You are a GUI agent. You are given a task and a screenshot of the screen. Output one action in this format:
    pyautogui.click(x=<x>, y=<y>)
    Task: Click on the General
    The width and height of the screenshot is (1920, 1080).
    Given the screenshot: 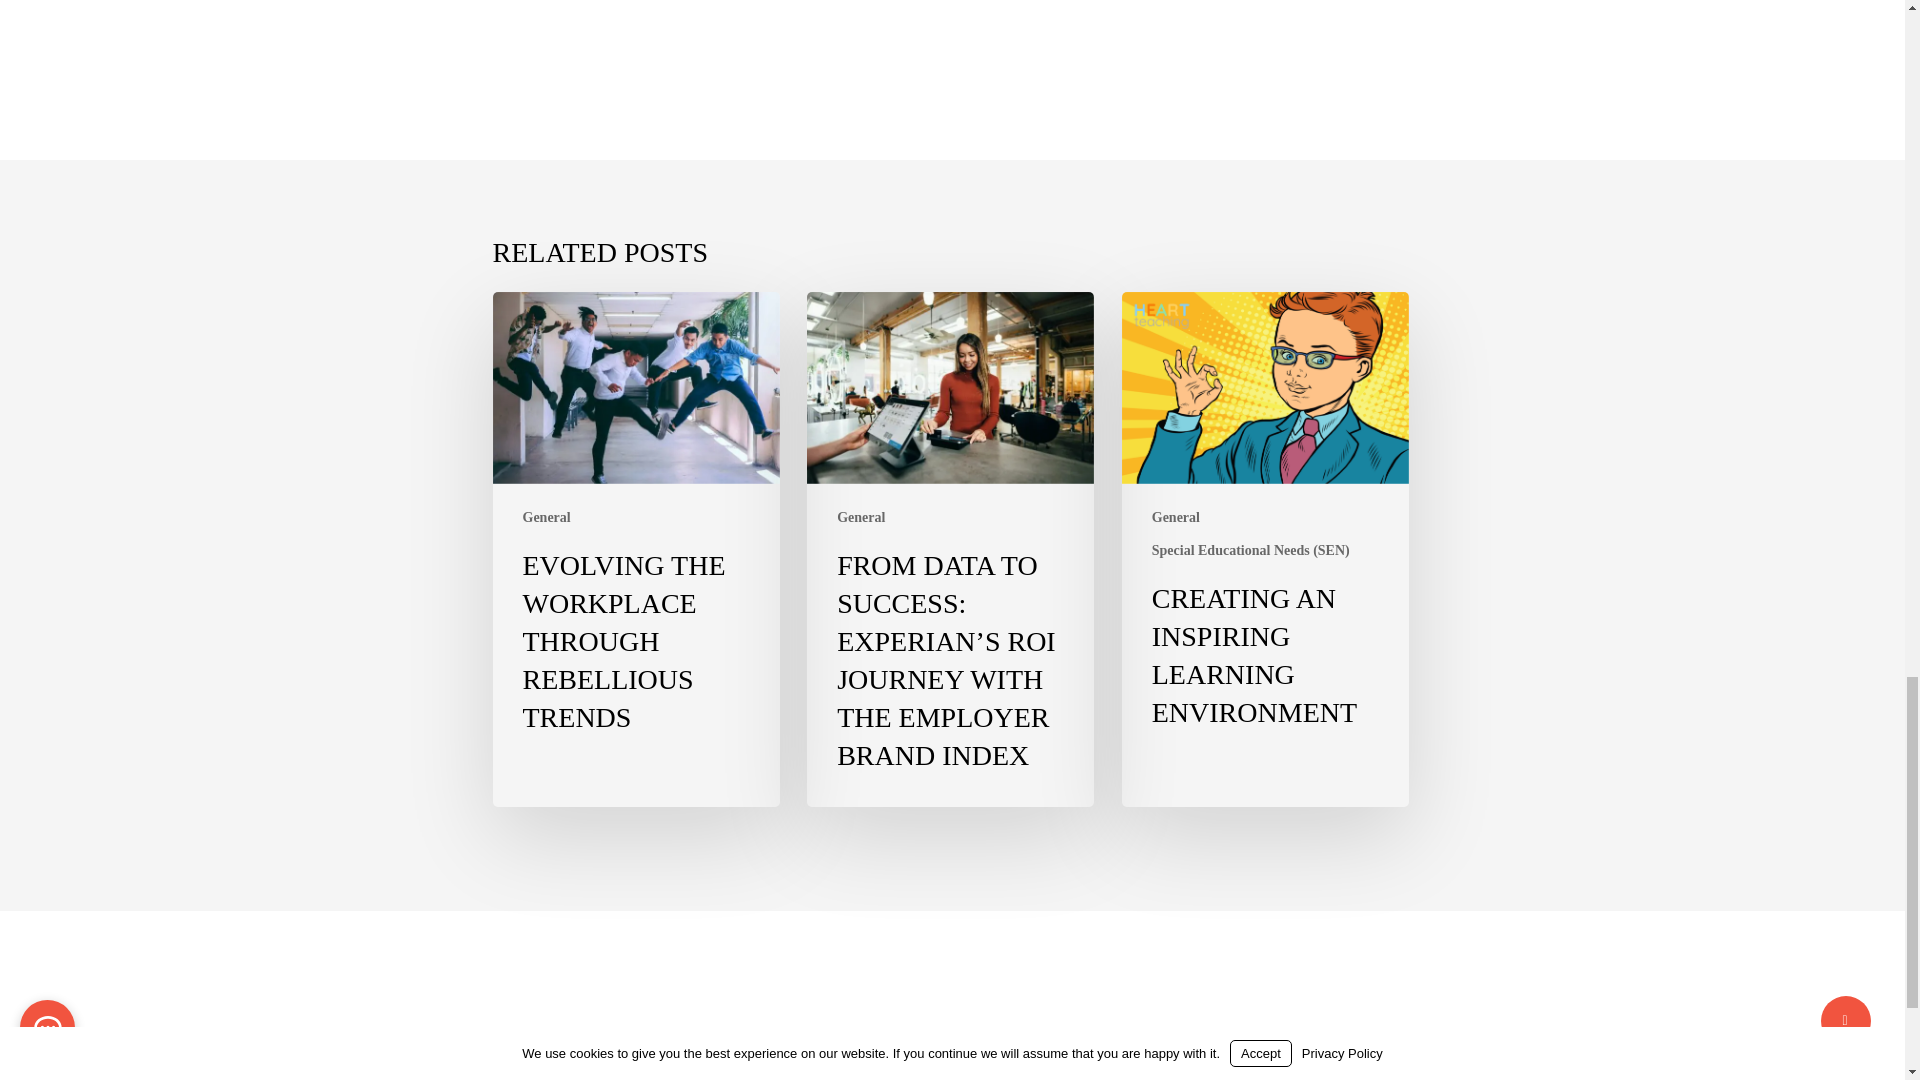 What is the action you would take?
    pyautogui.click(x=1176, y=517)
    